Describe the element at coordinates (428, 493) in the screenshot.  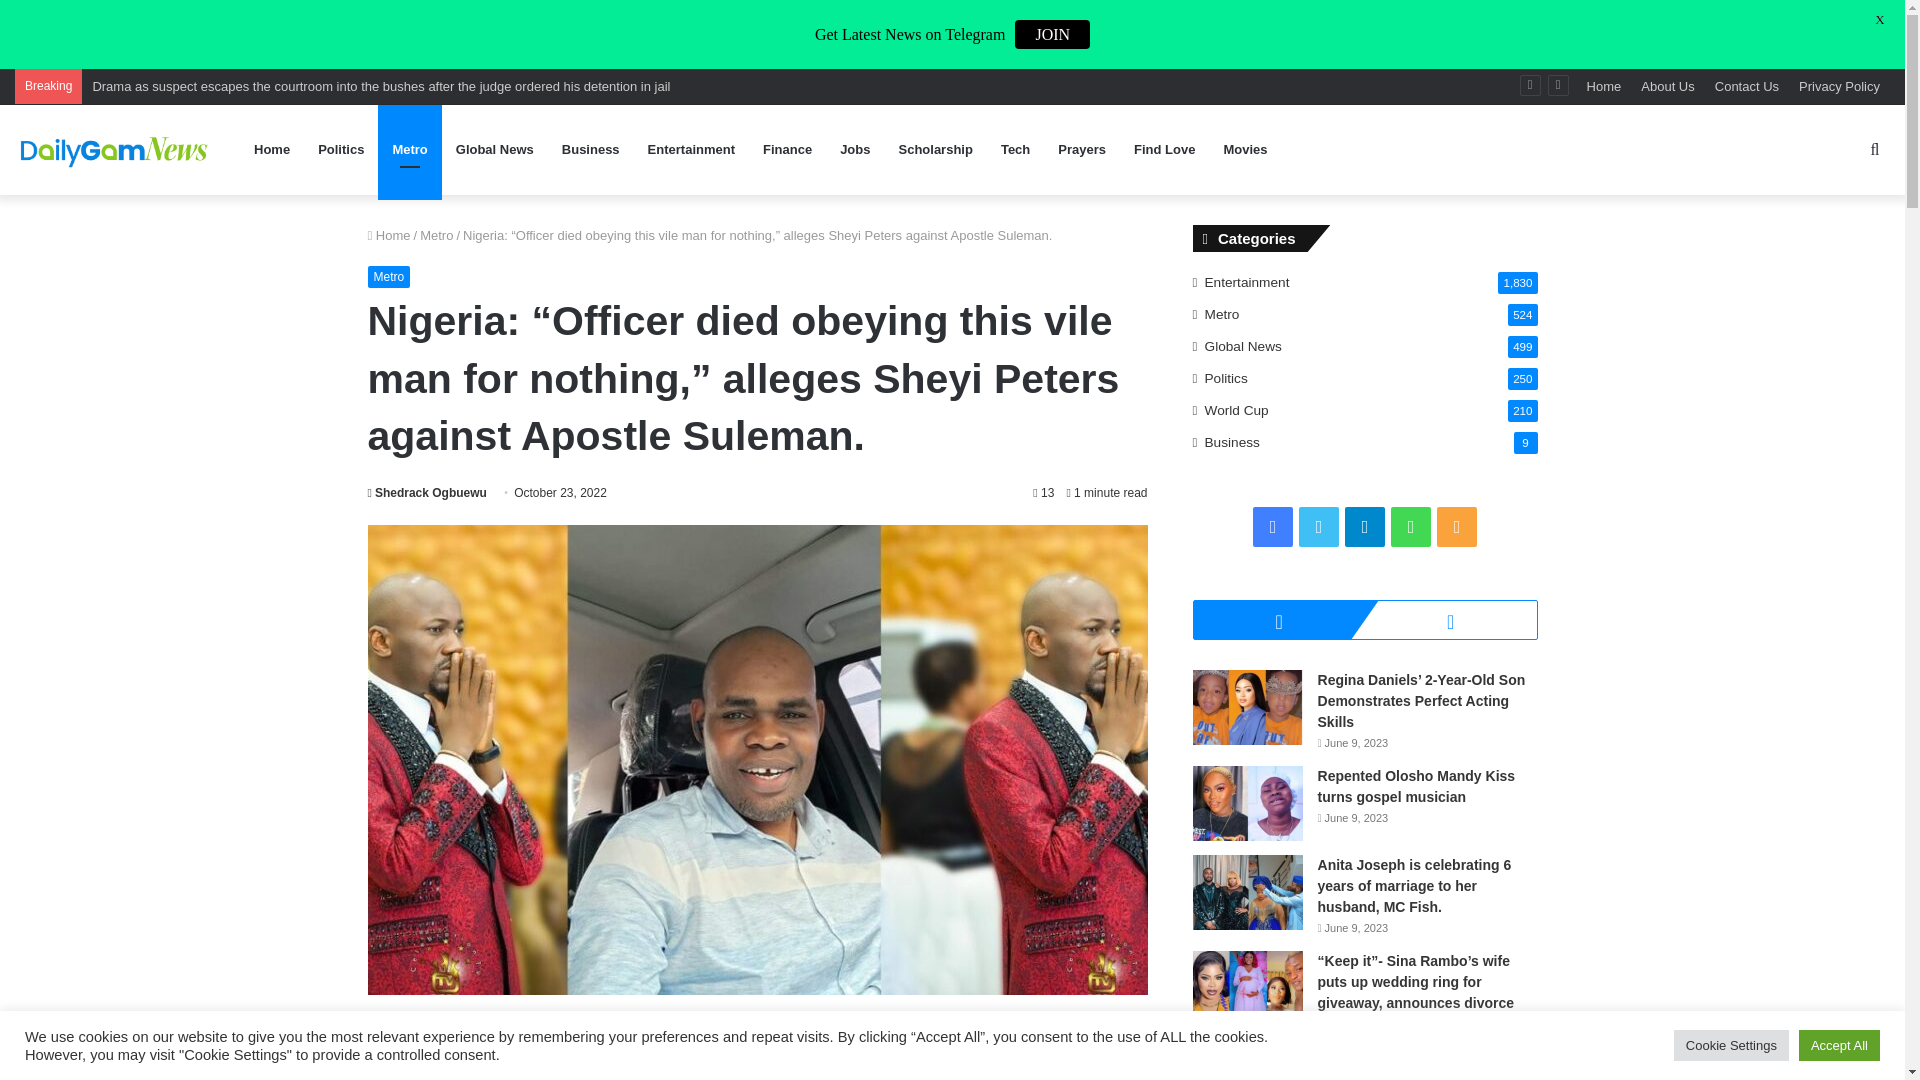
I see `Shedrack Ogbuewu` at that location.